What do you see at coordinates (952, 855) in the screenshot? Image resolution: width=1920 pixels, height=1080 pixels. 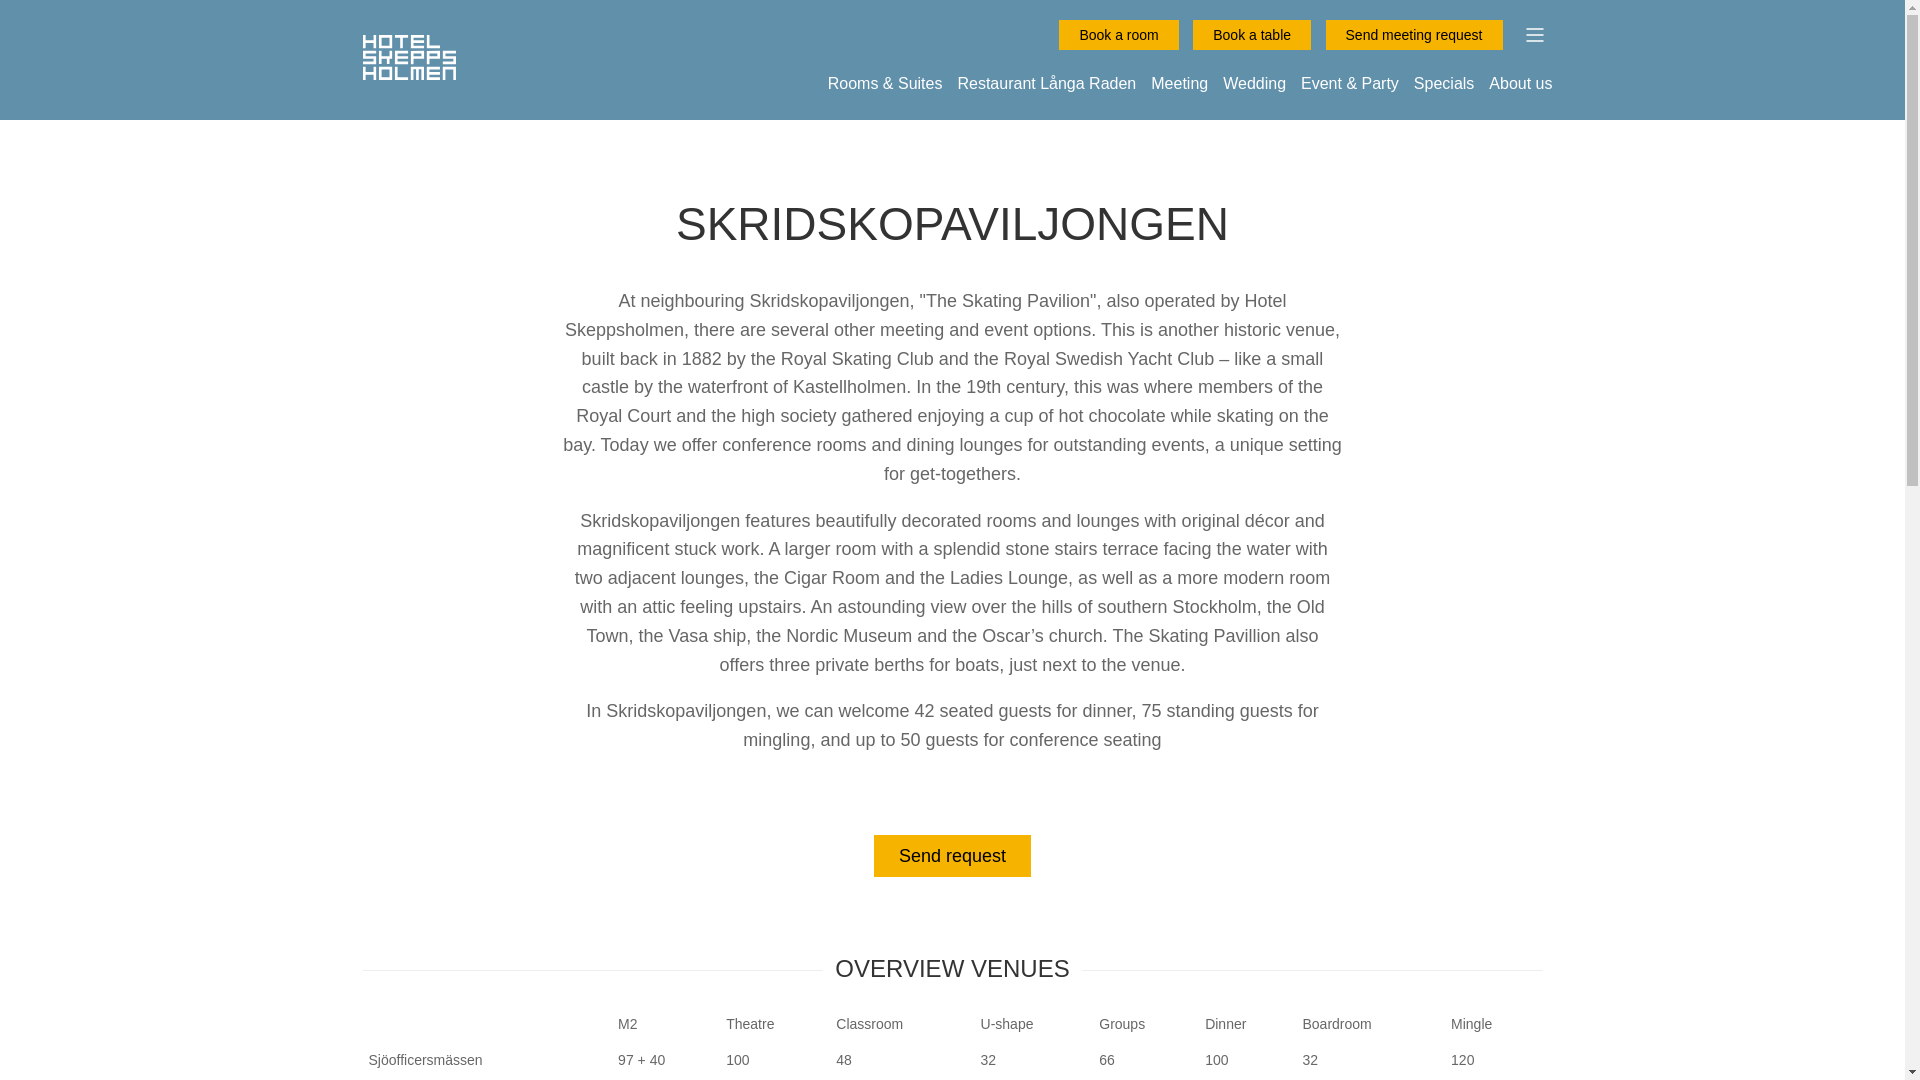 I see `Send request` at bounding box center [952, 855].